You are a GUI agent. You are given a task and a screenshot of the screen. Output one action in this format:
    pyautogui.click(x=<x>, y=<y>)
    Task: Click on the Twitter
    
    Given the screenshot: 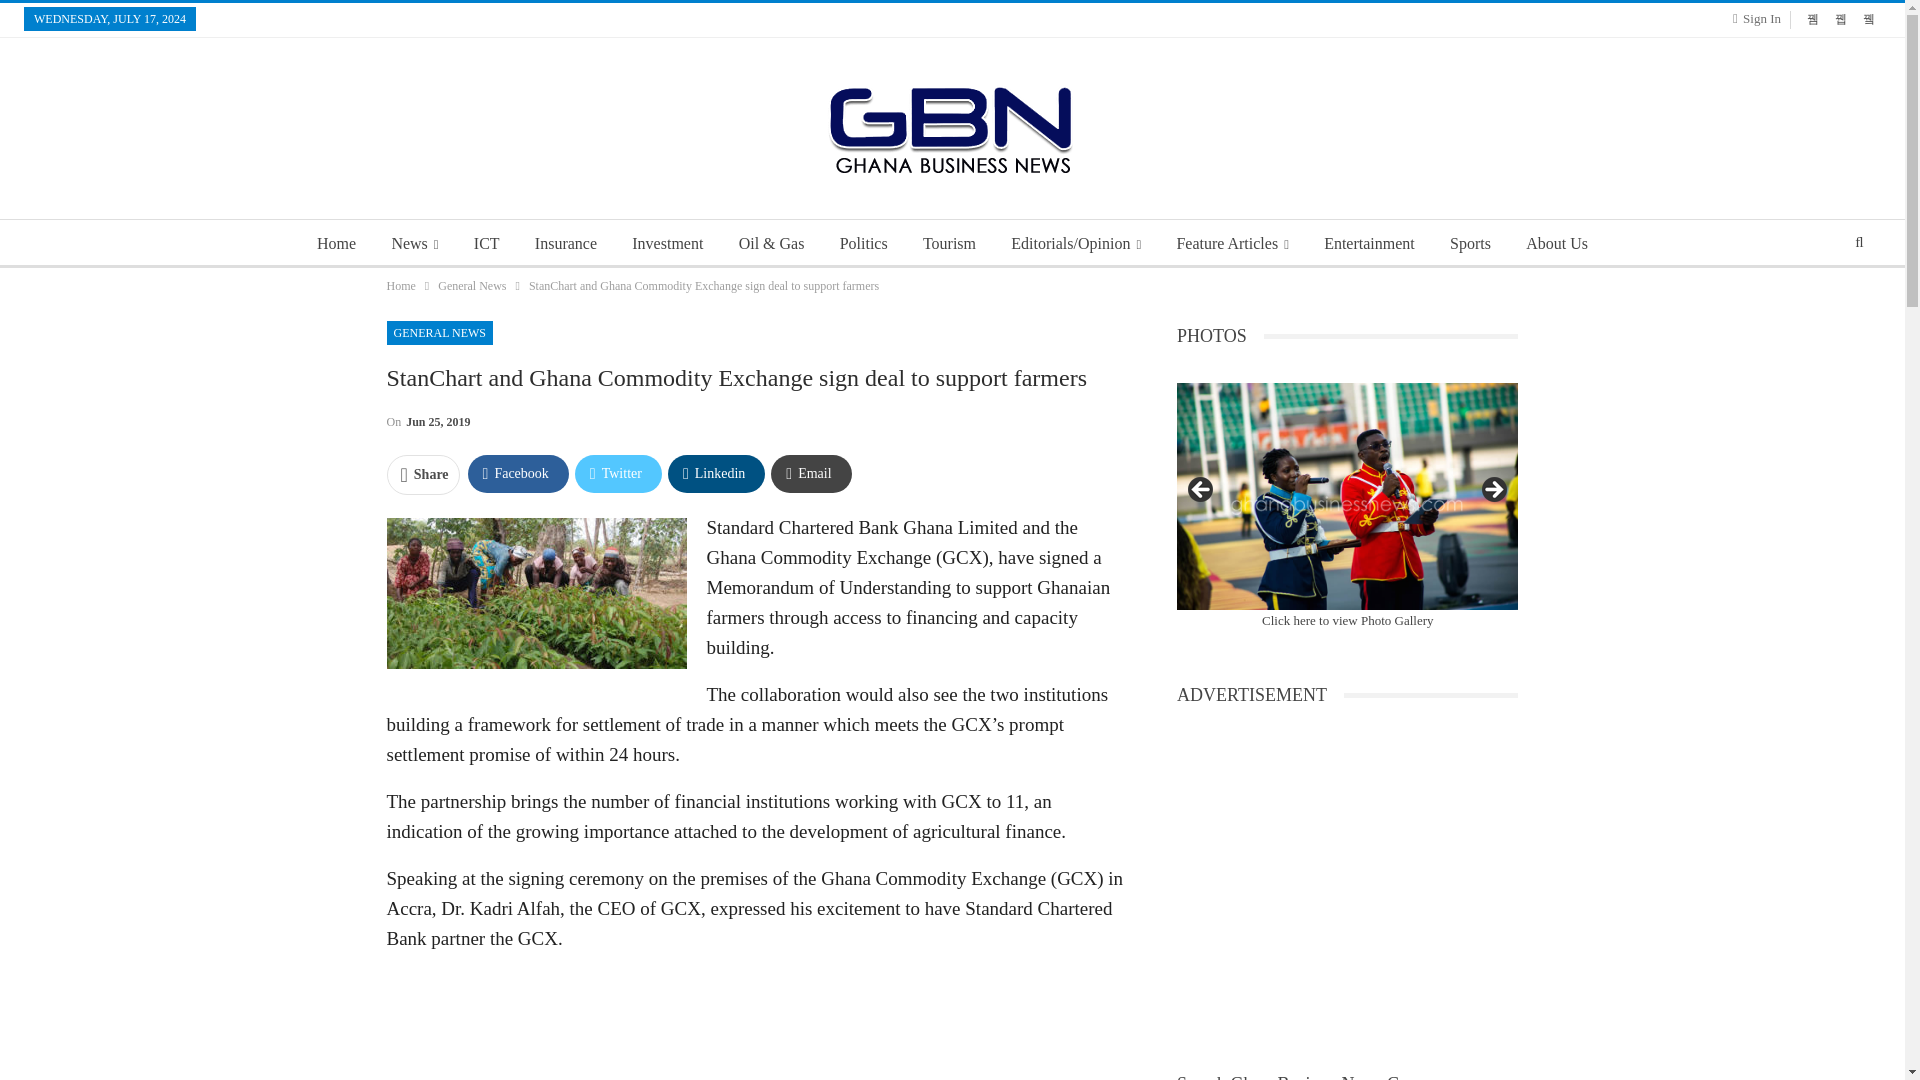 What is the action you would take?
    pyautogui.click(x=618, y=473)
    